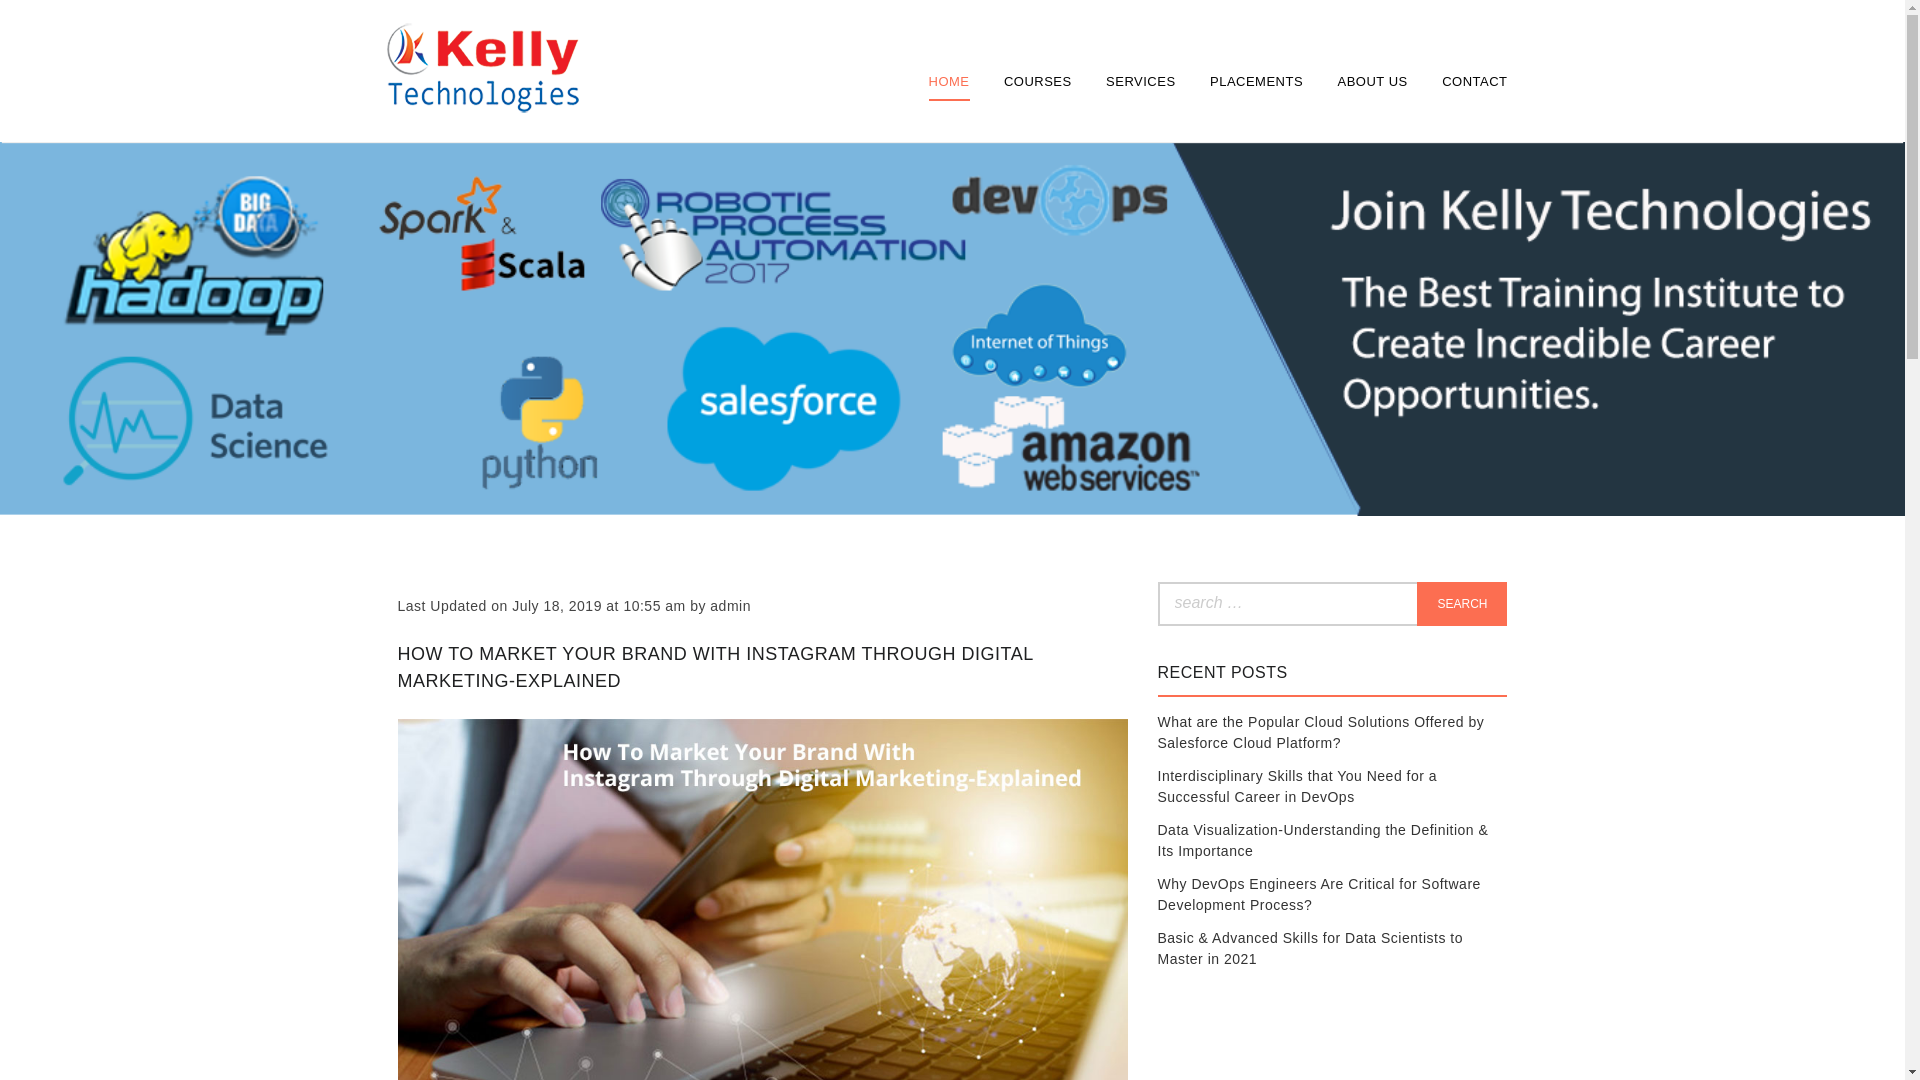  What do you see at coordinates (1462, 604) in the screenshot?
I see `Search` at bounding box center [1462, 604].